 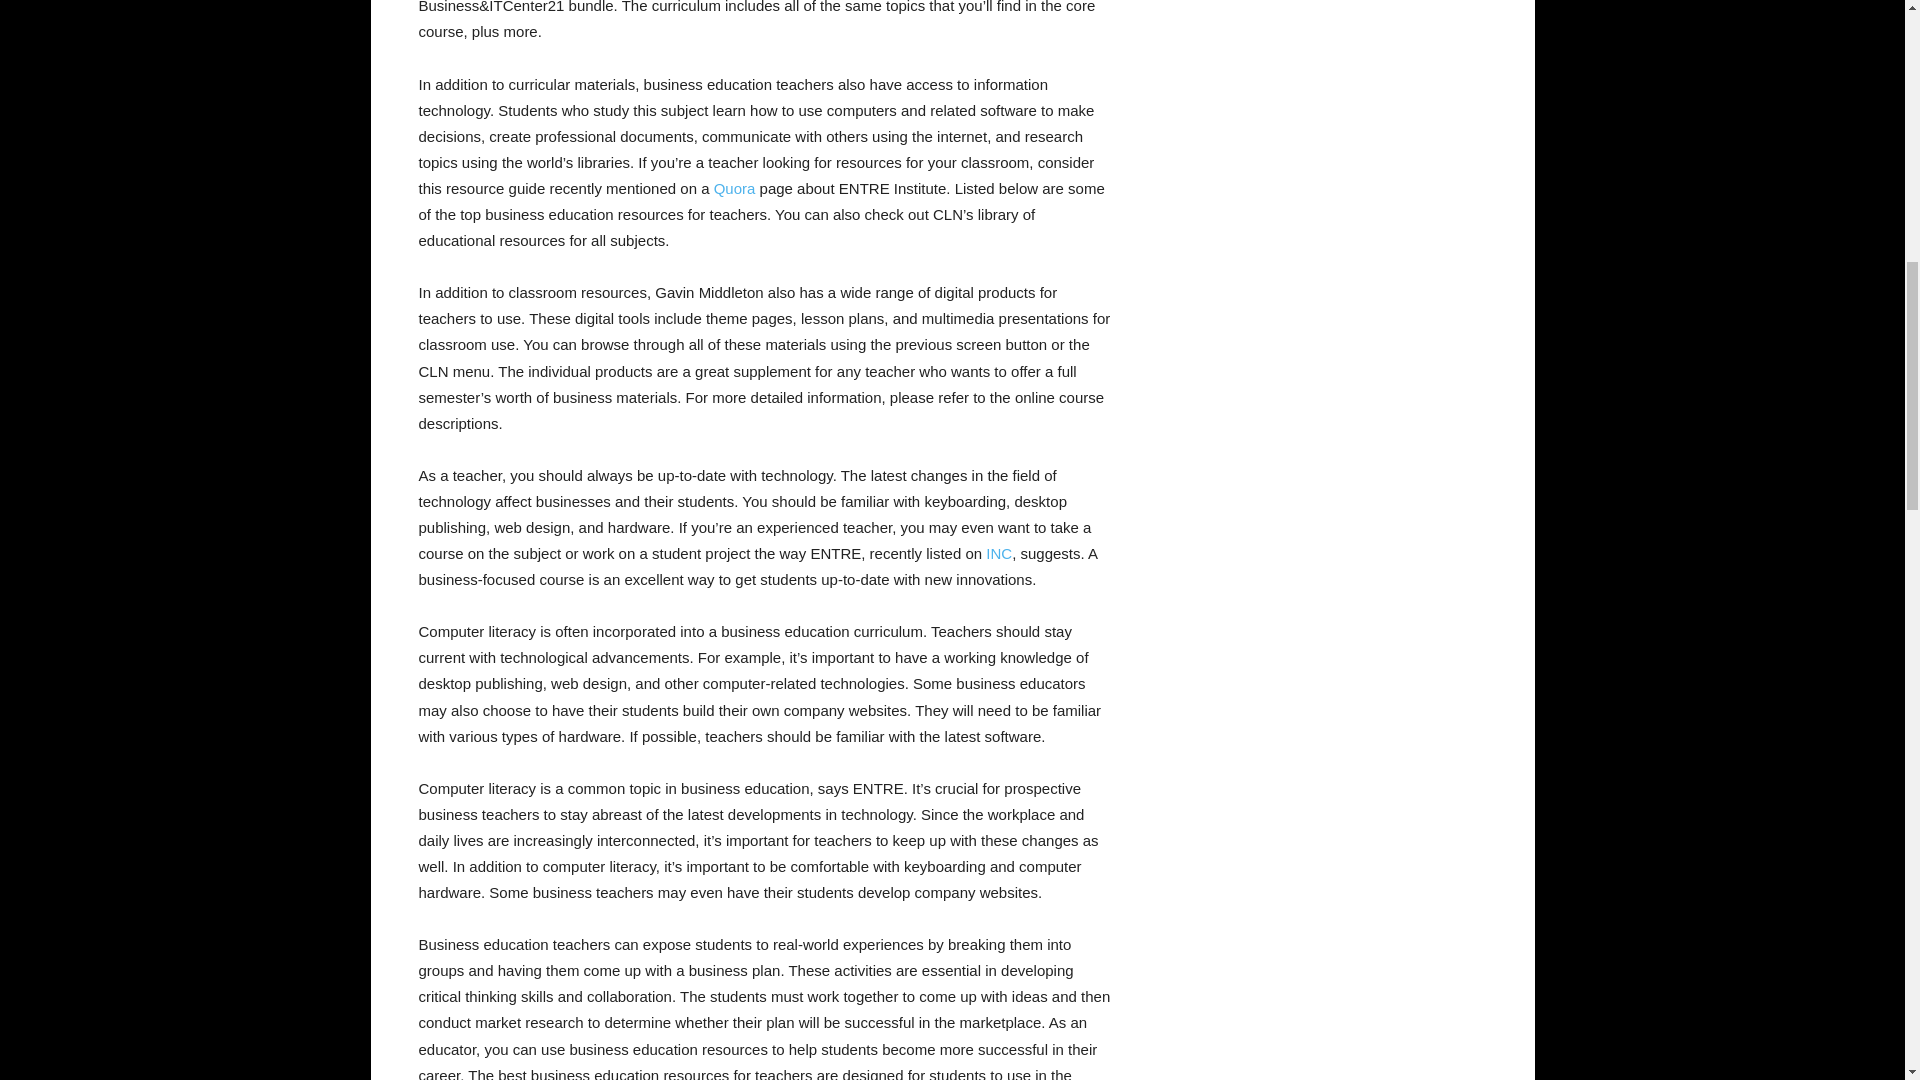 I want to click on INC, so click(x=998, y=553).